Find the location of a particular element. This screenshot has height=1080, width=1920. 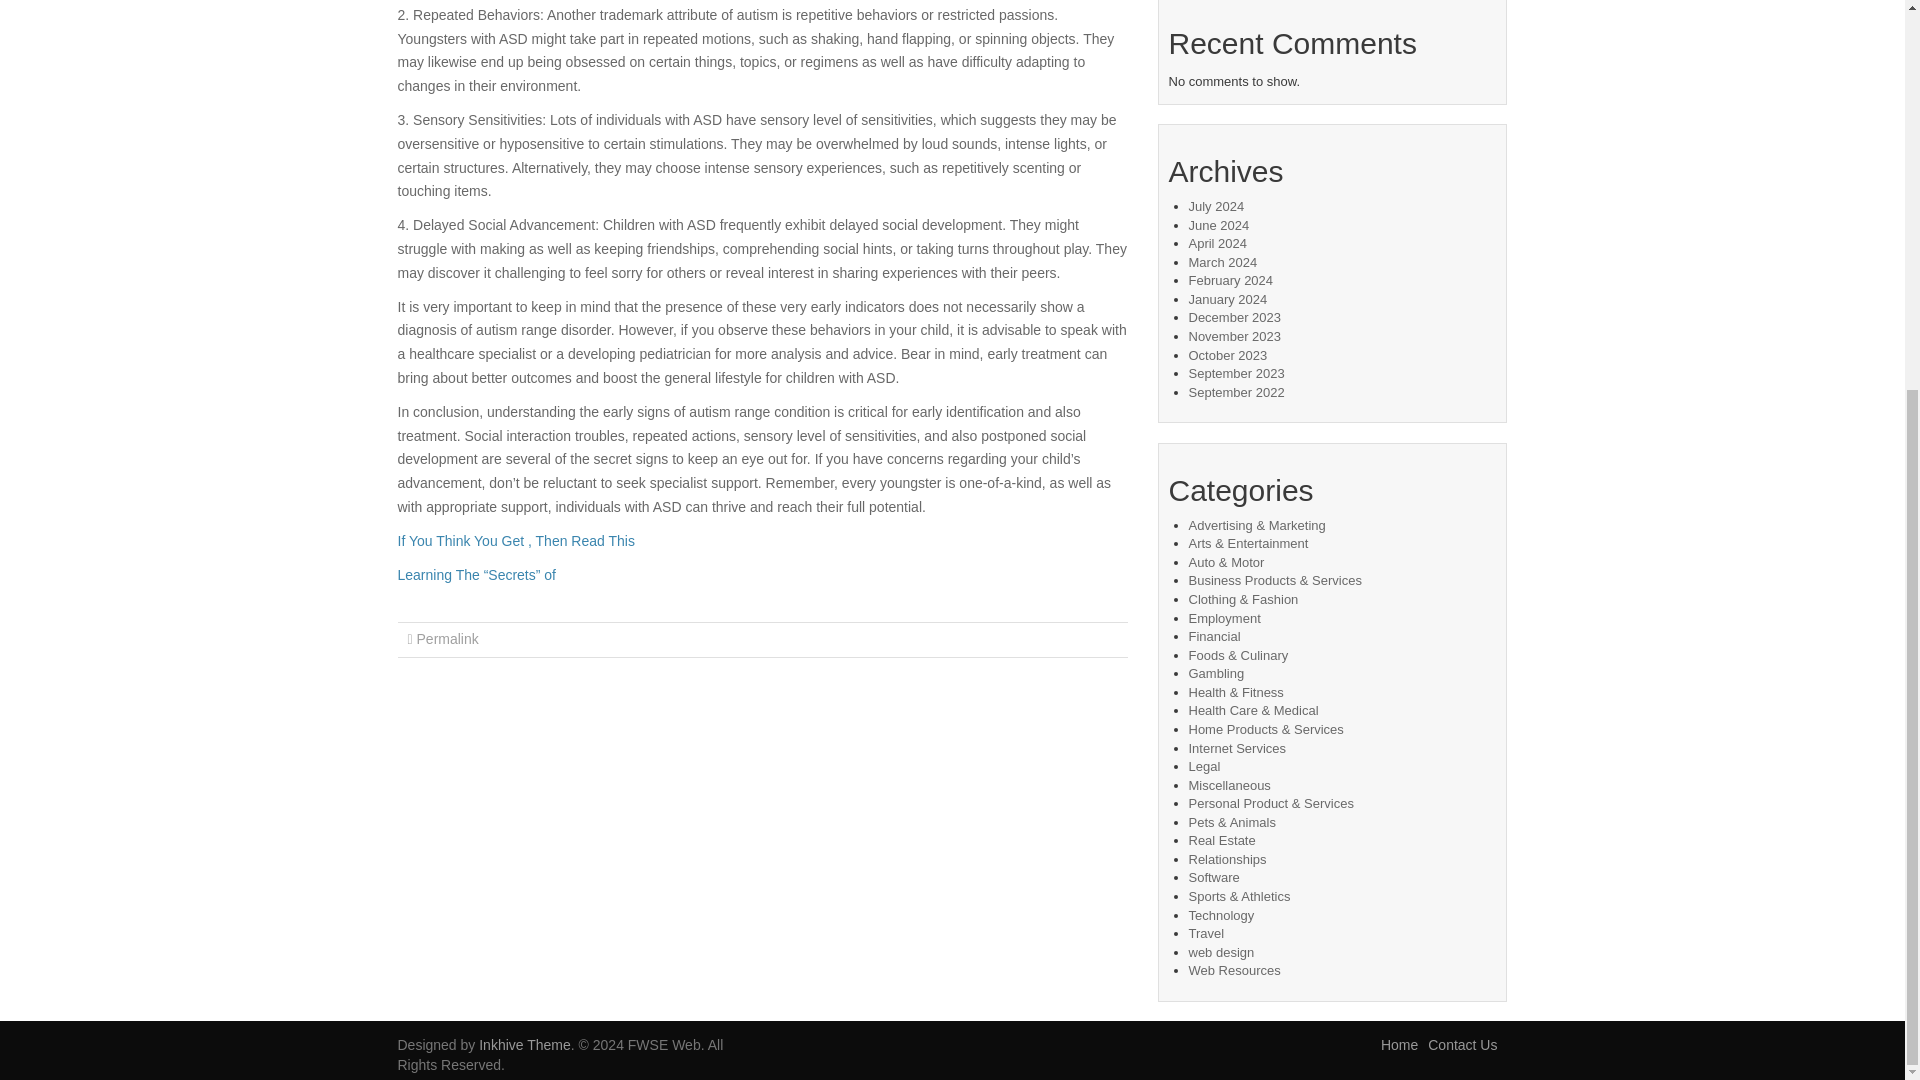

March 2024 is located at coordinates (1222, 262).